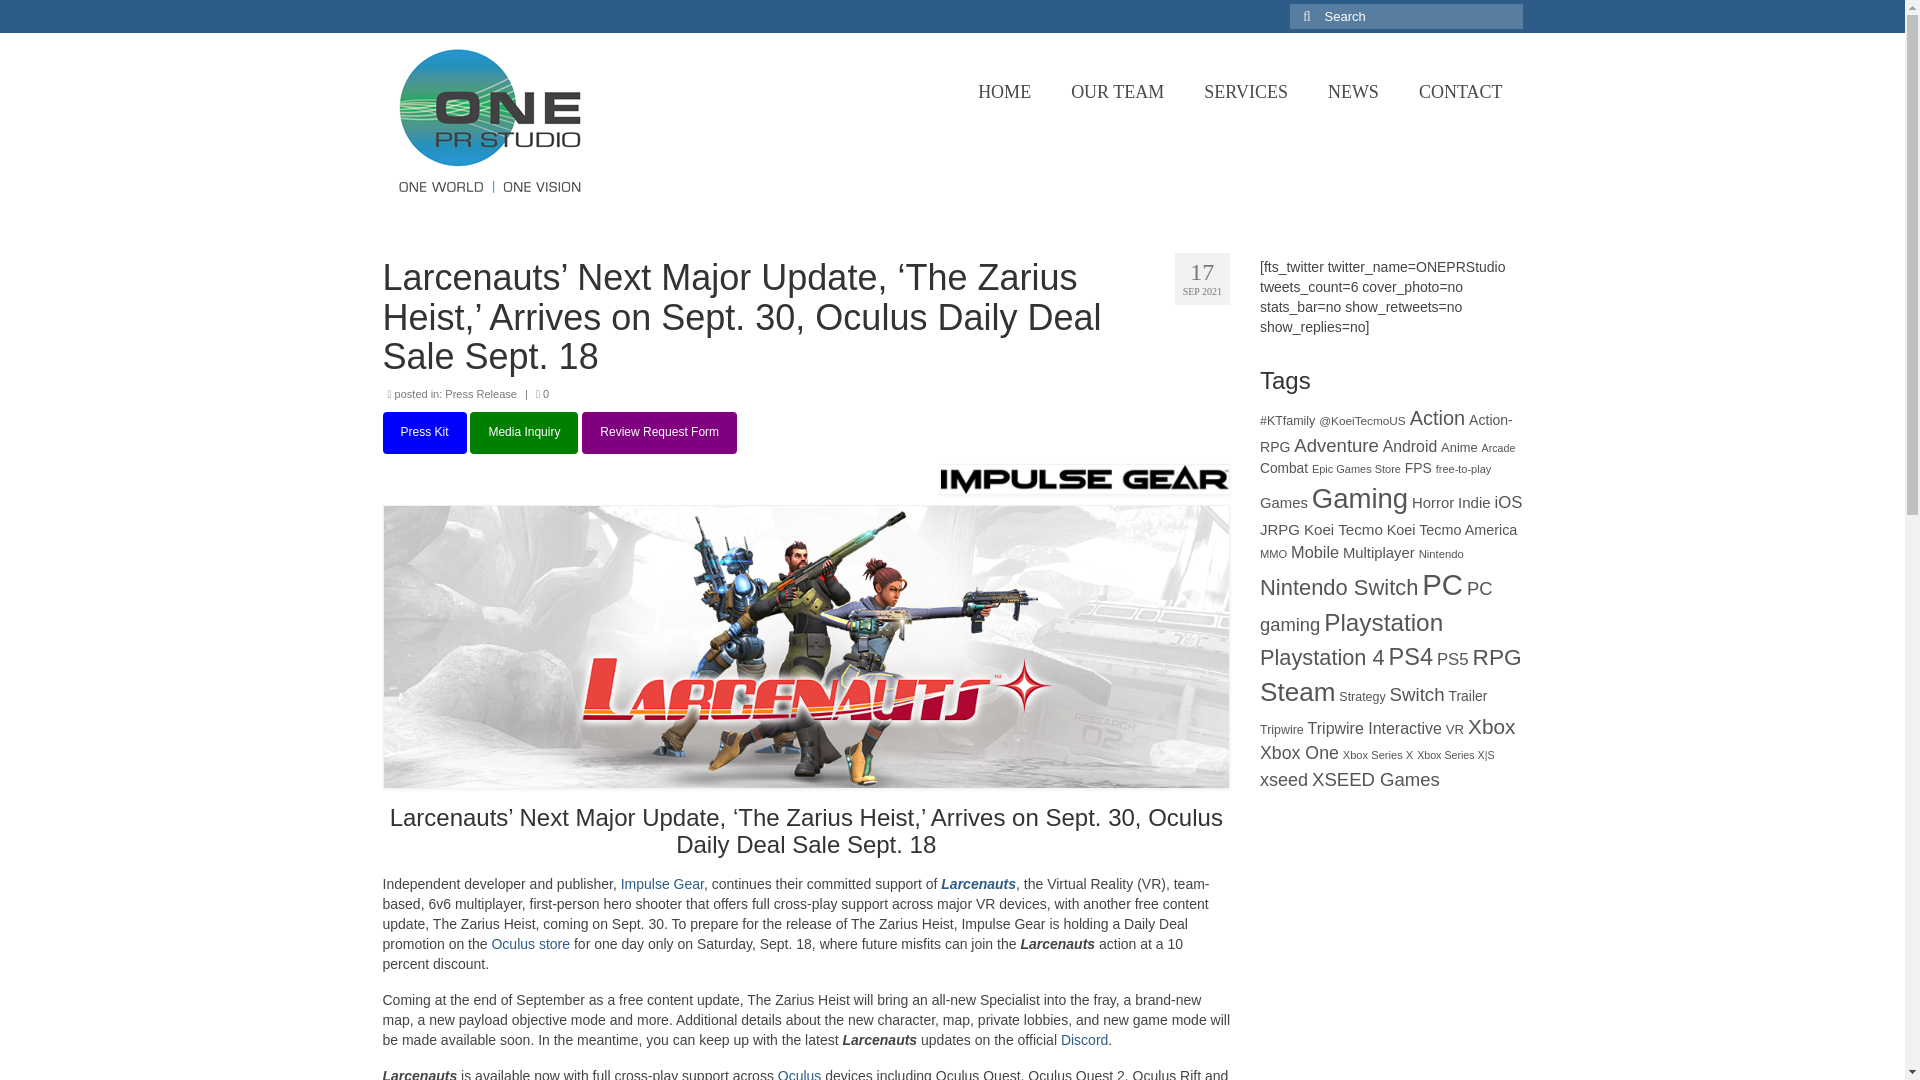 Image resolution: width=1920 pixels, height=1080 pixels. What do you see at coordinates (799, 1074) in the screenshot?
I see `Oculus` at bounding box center [799, 1074].